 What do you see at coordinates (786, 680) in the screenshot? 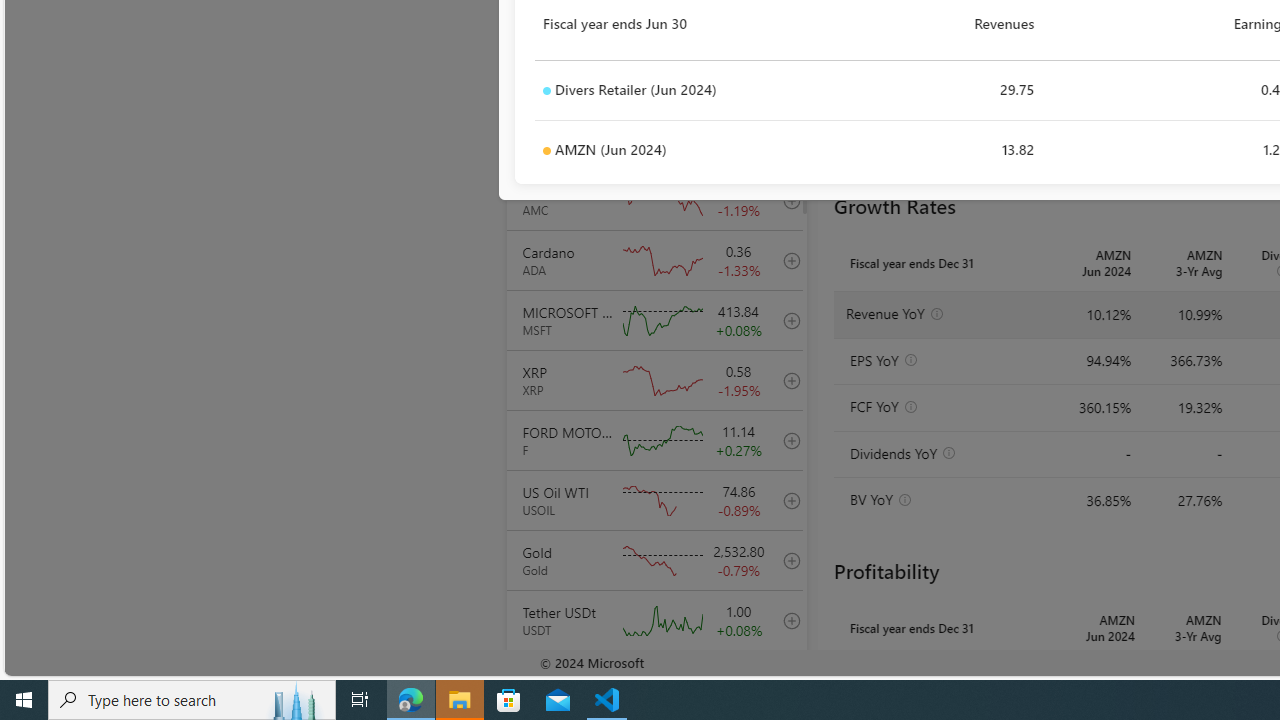
I see `add to your watchlist` at bounding box center [786, 680].